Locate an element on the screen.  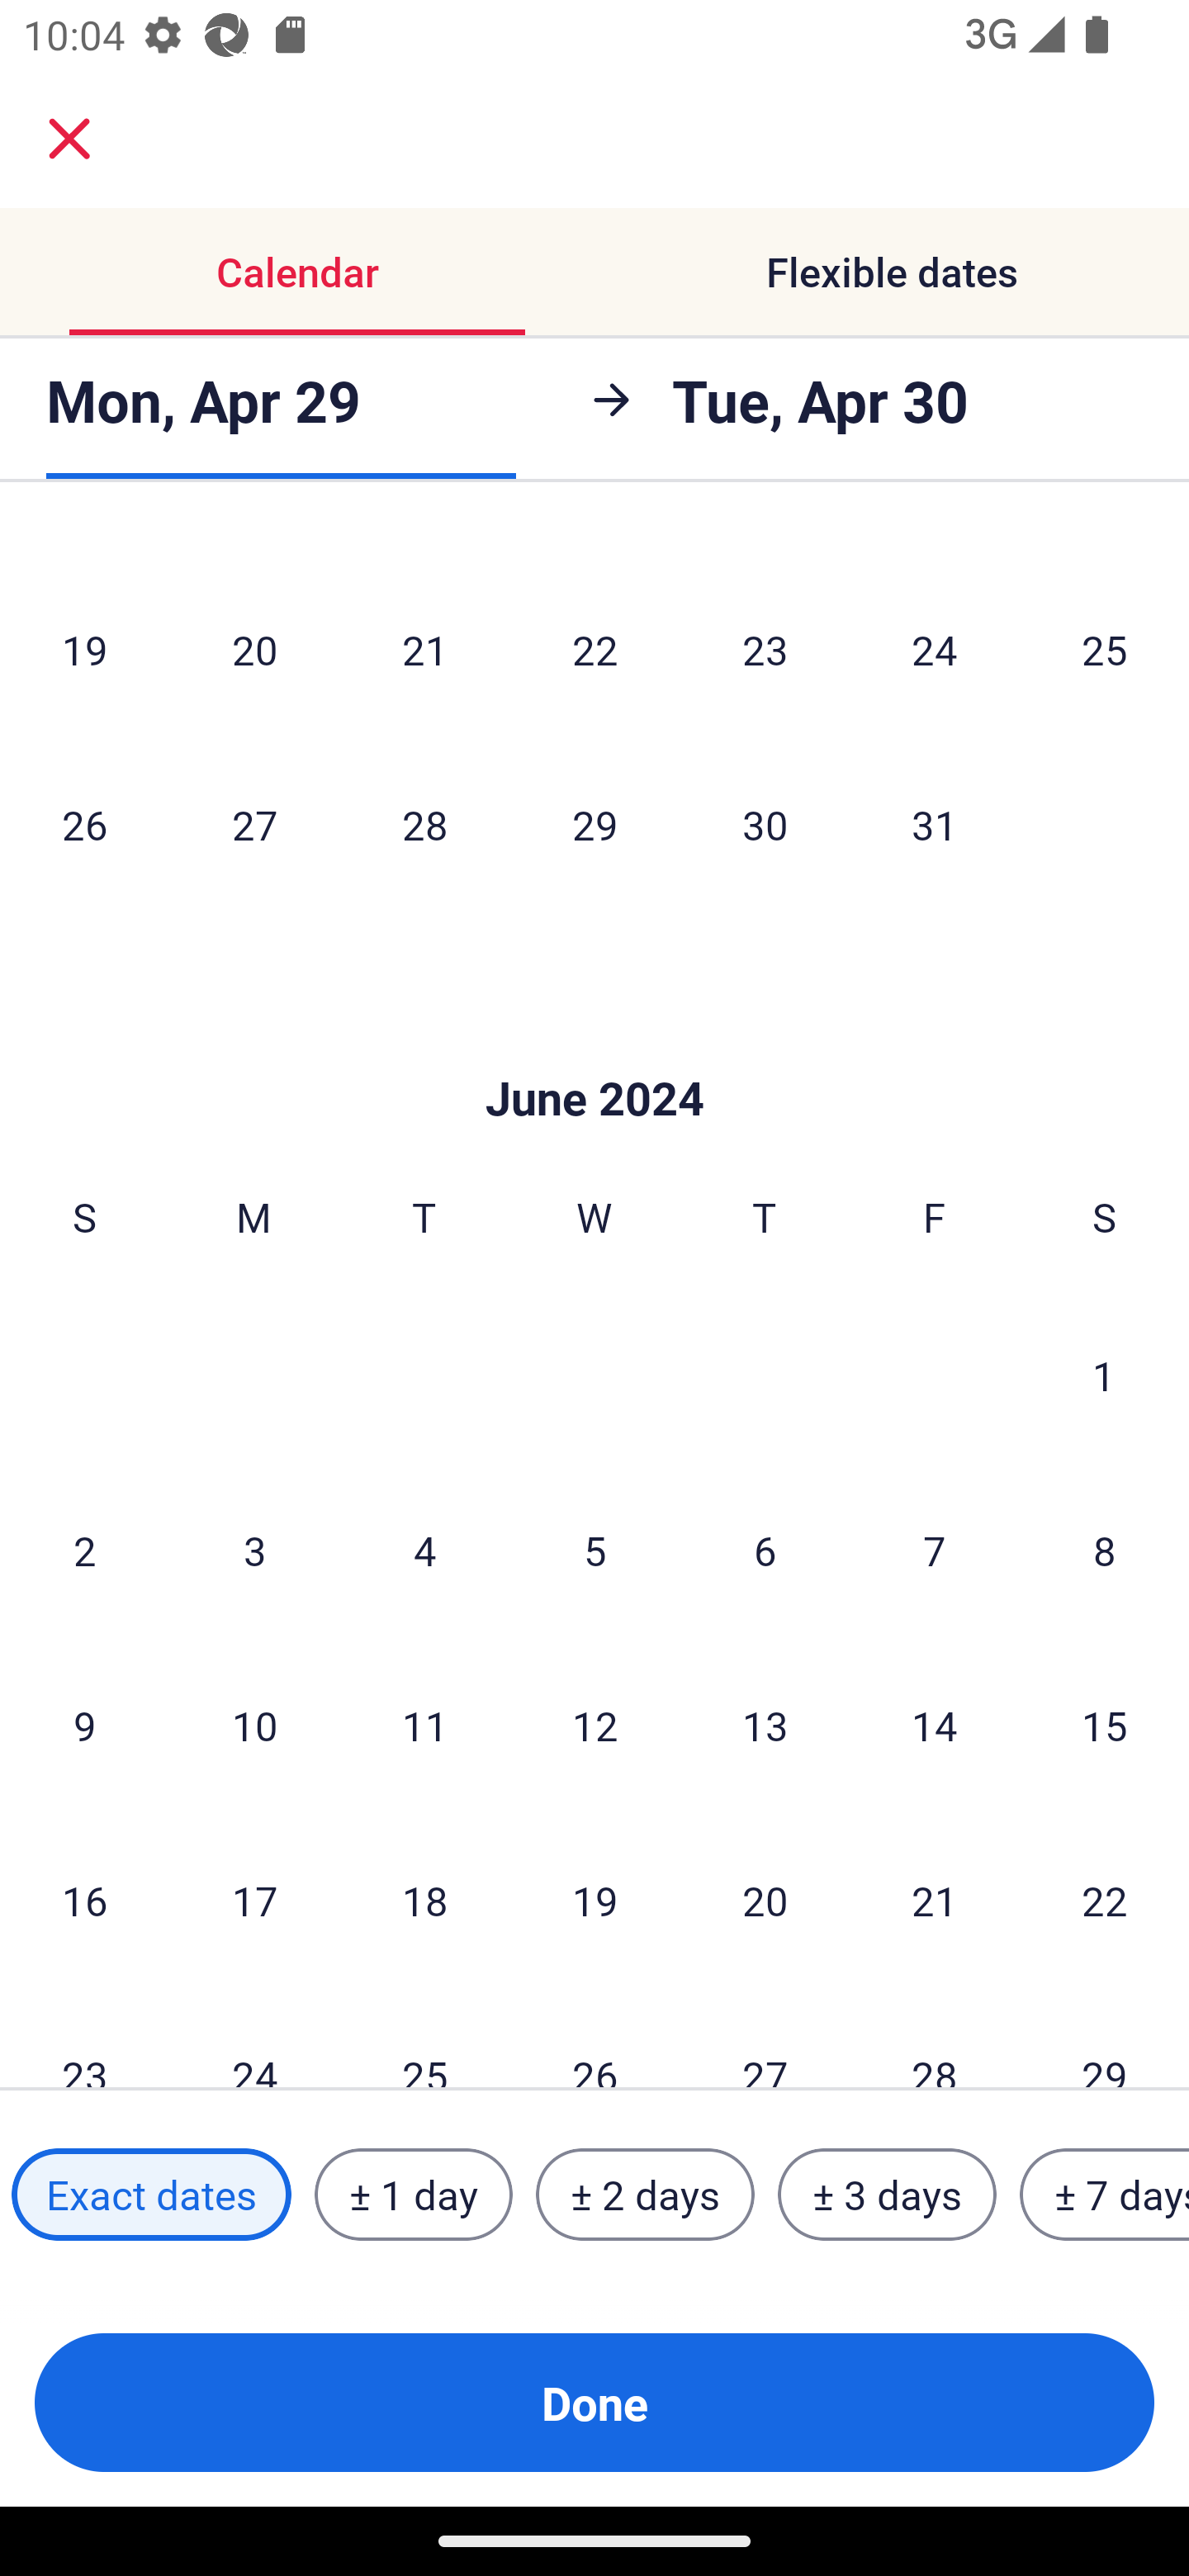
28 Tuesday, May 28, 2024 is located at coordinates (424, 824).